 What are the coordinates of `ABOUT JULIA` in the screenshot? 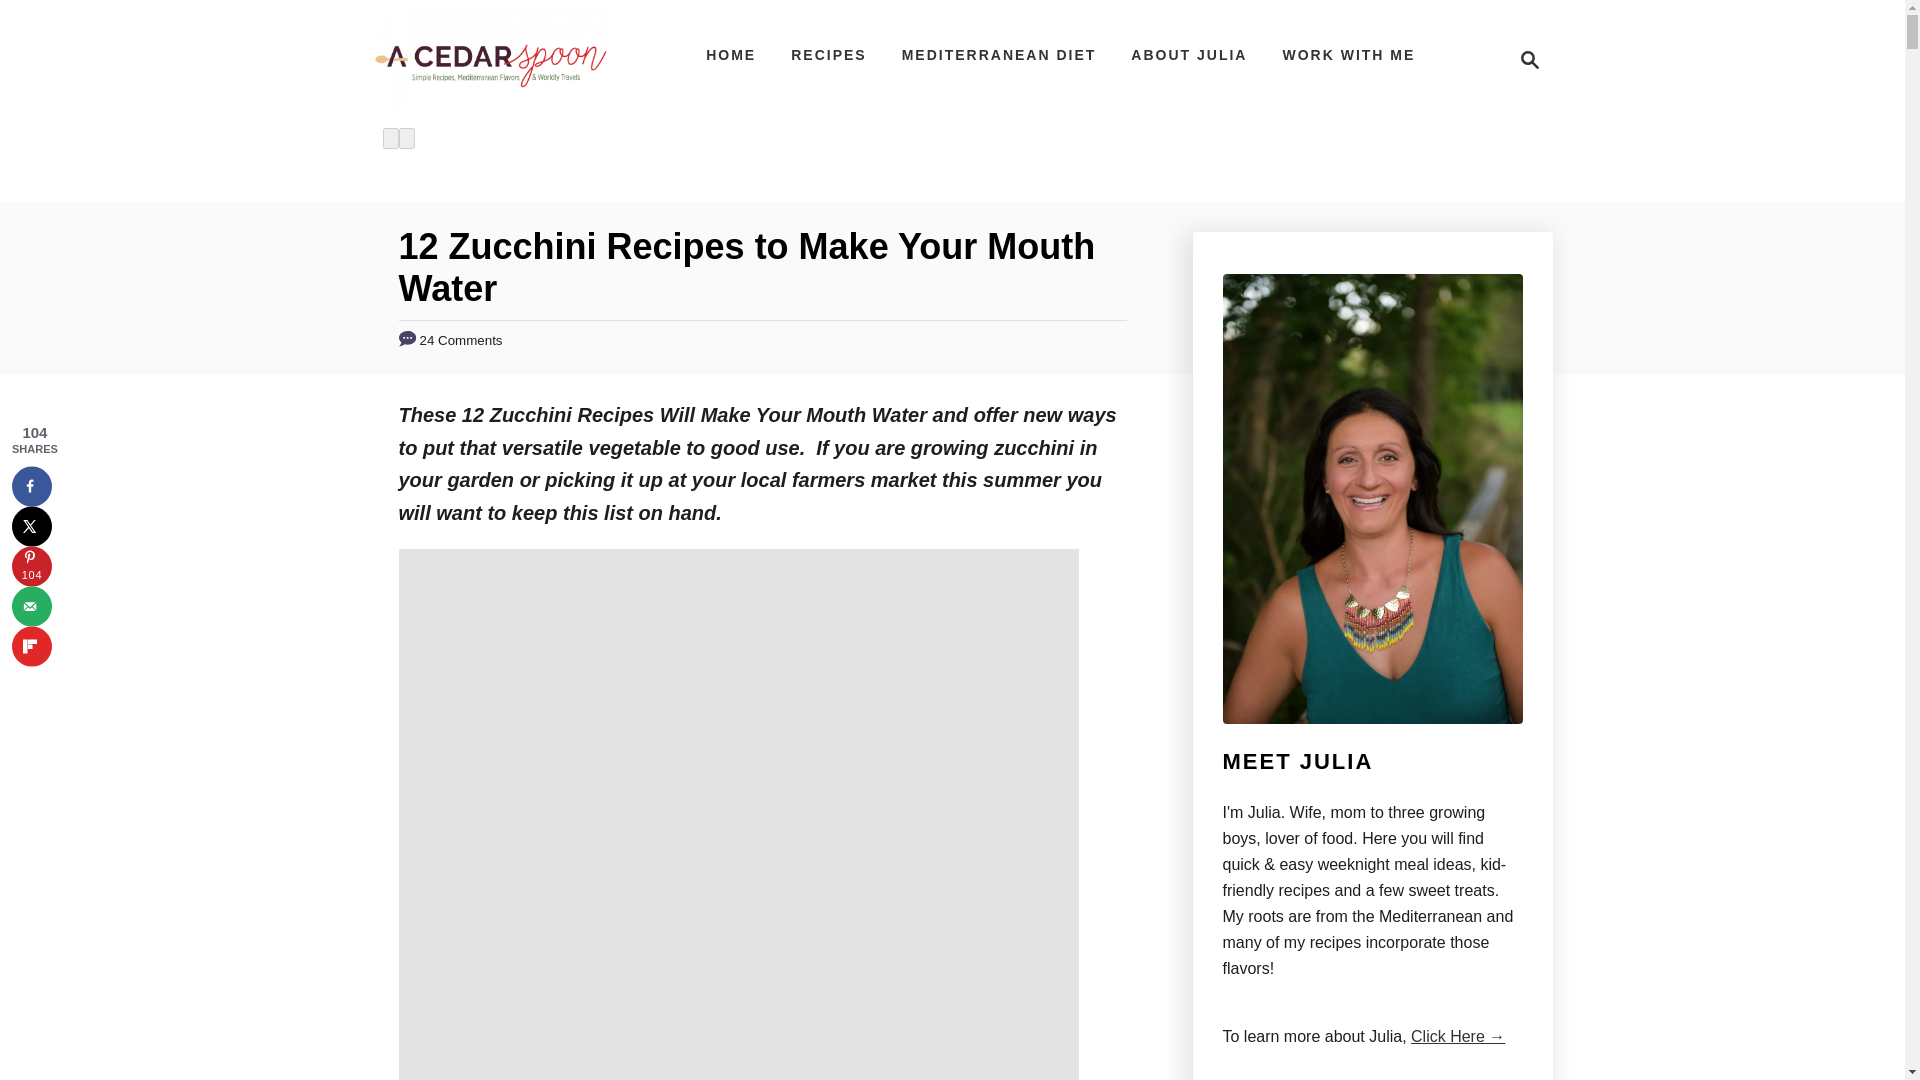 It's located at (1189, 54).